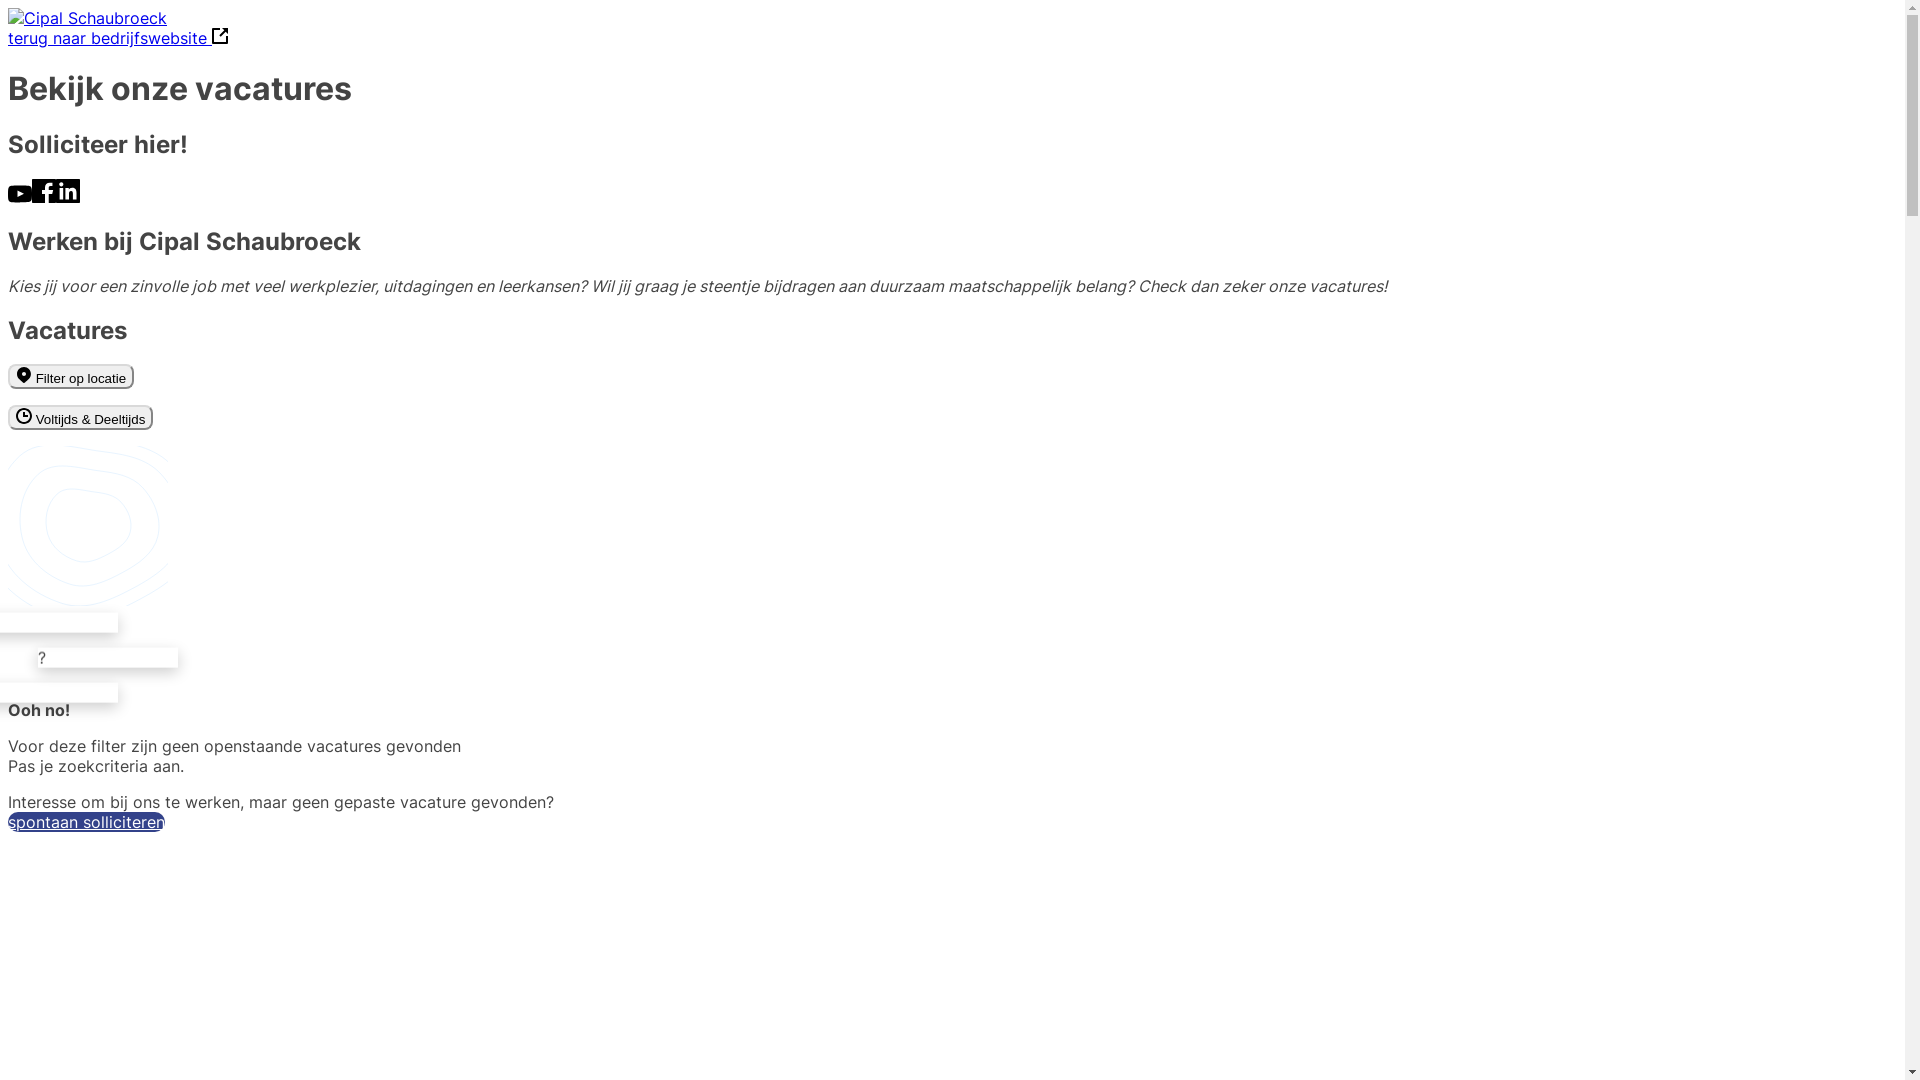 The image size is (1920, 1080). I want to click on linkedin, so click(68, 196).